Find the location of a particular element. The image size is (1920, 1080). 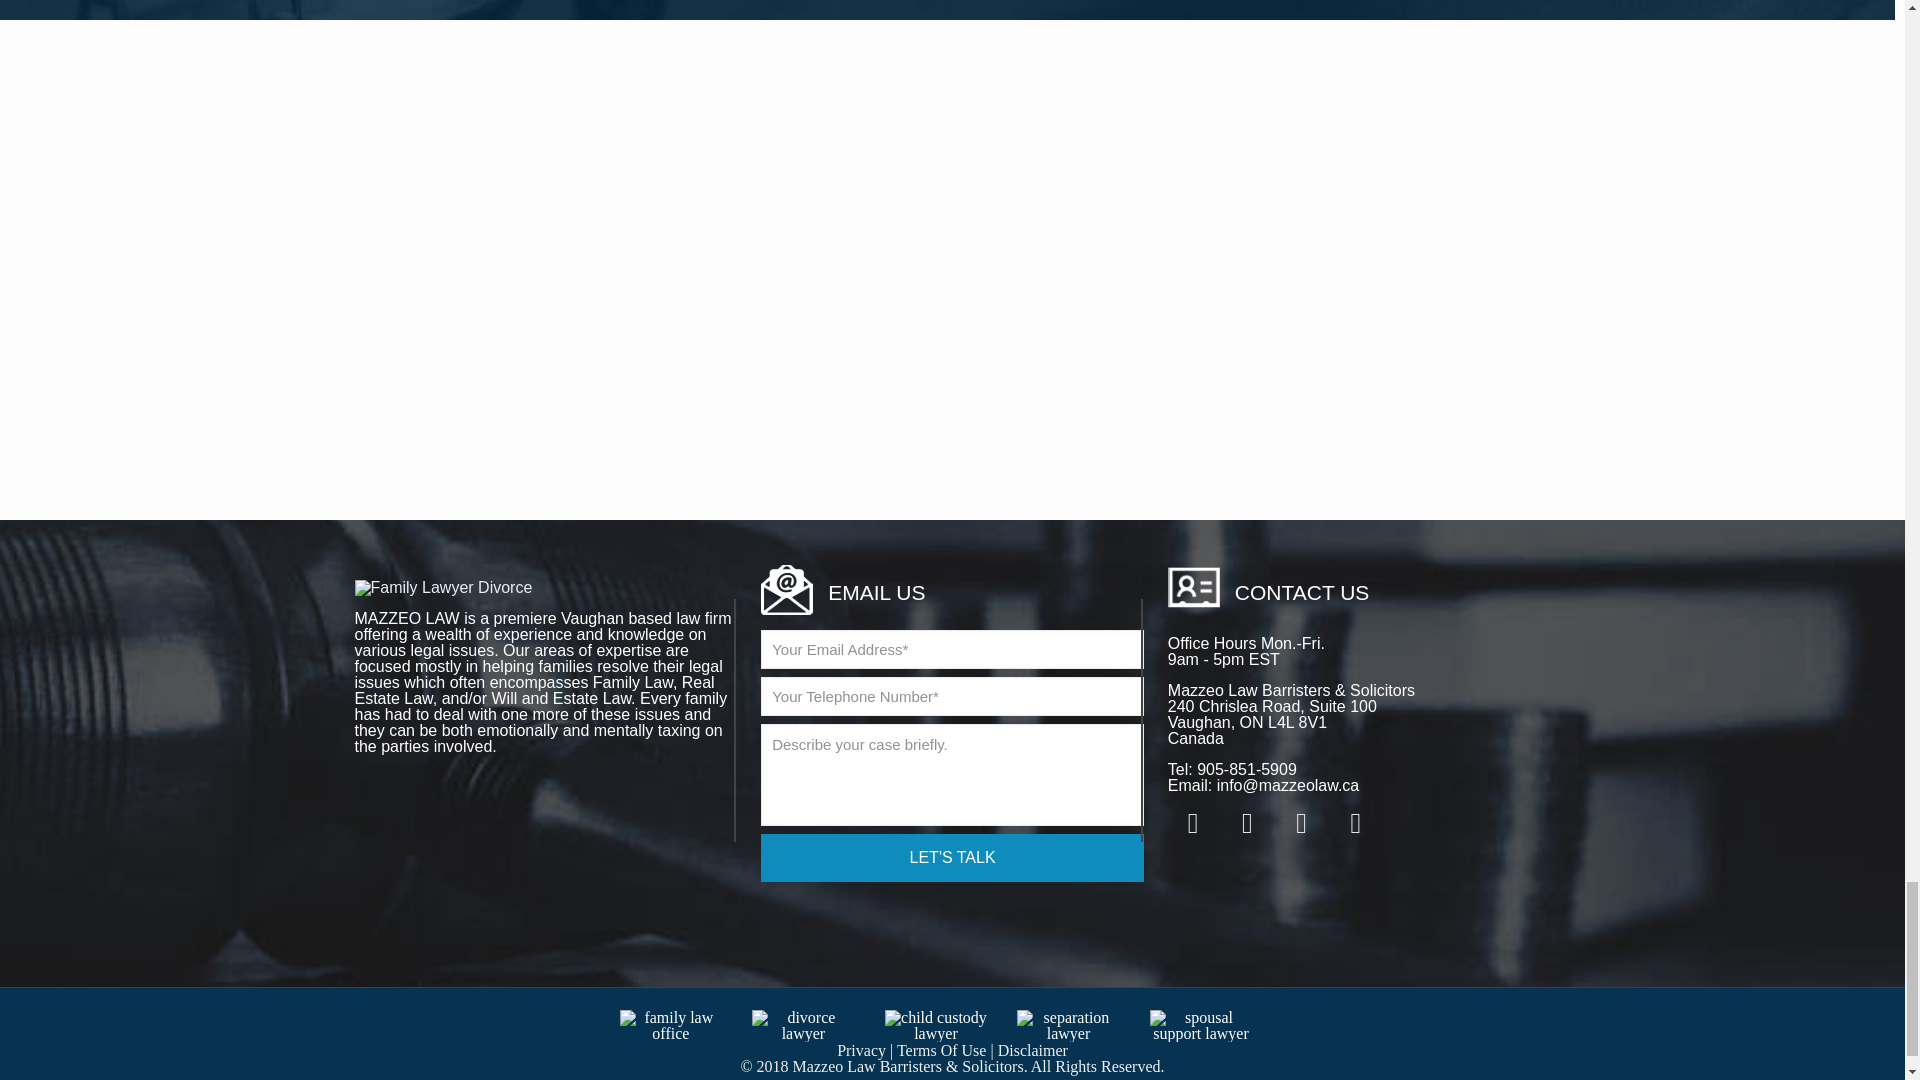

separation lawyer vaughan is located at coordinates (1068, 1026).